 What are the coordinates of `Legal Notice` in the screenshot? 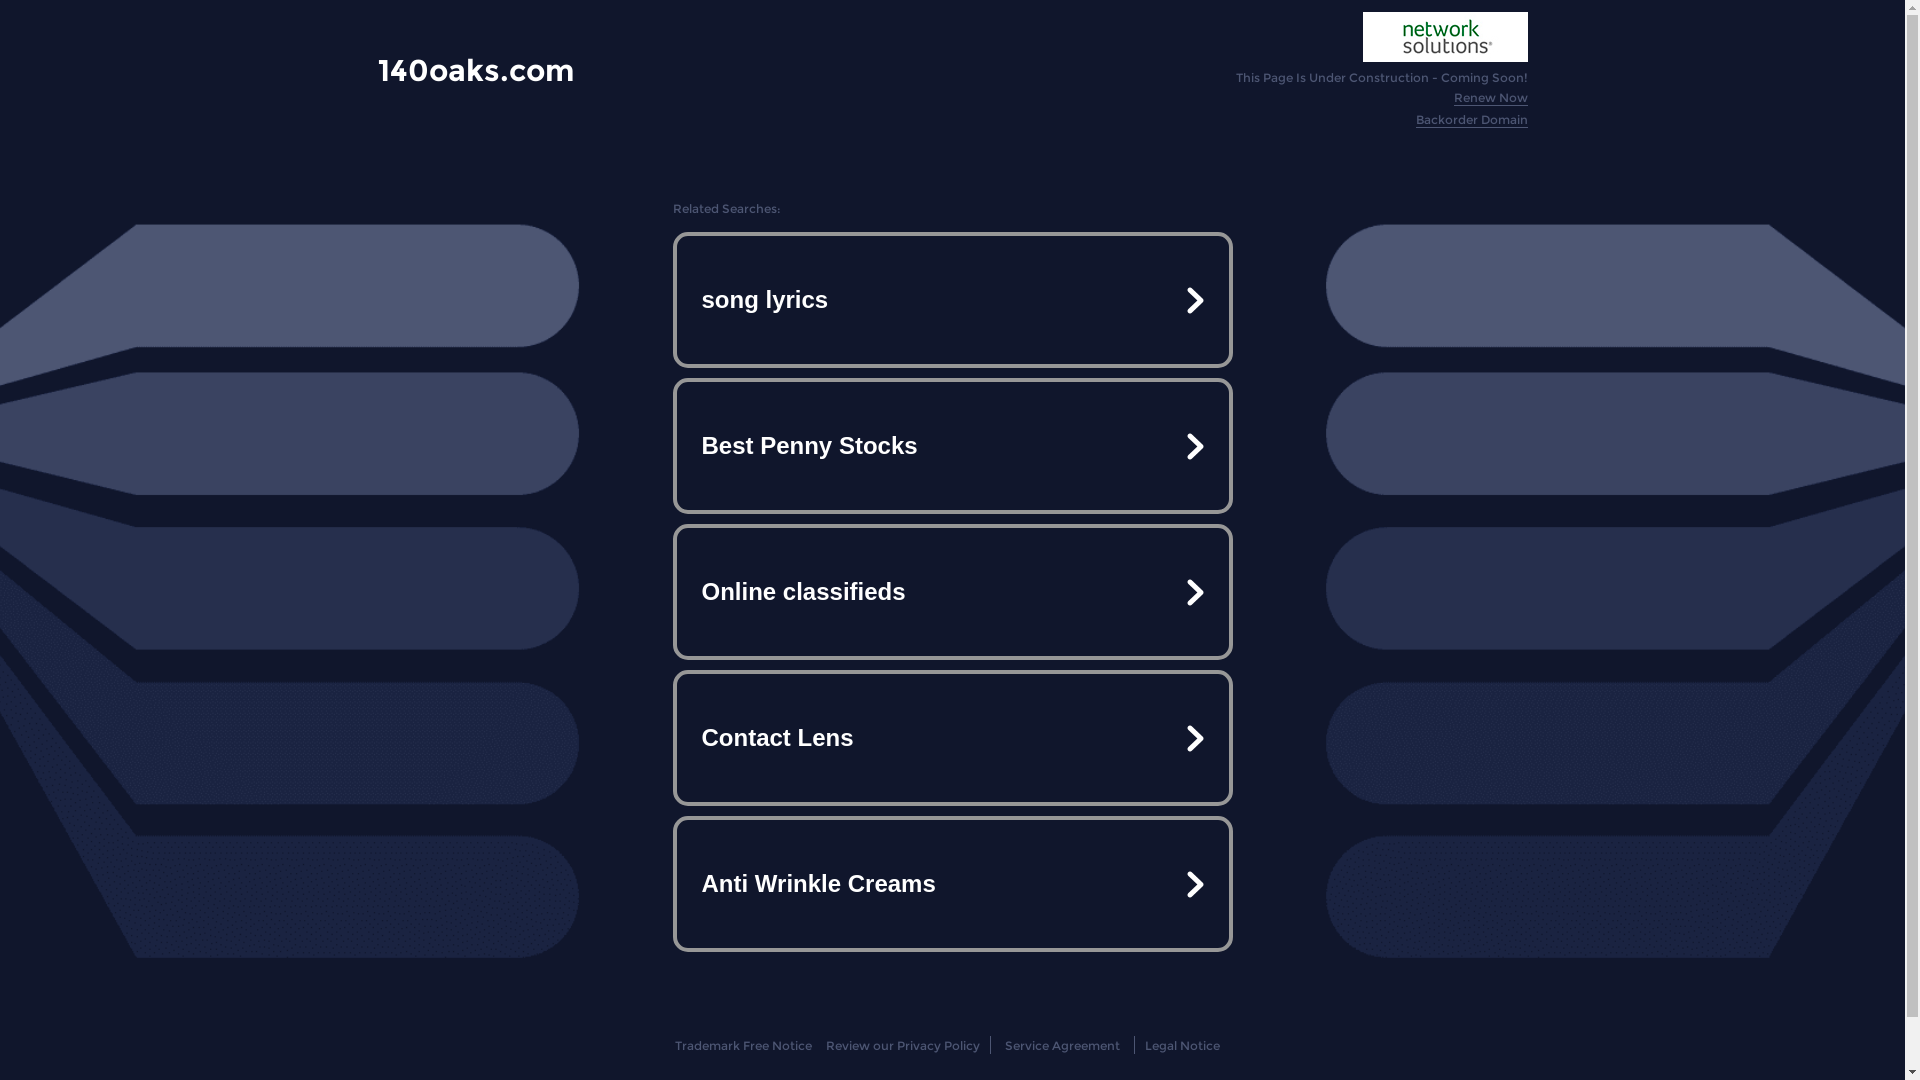 It's located at (1182, 1046).